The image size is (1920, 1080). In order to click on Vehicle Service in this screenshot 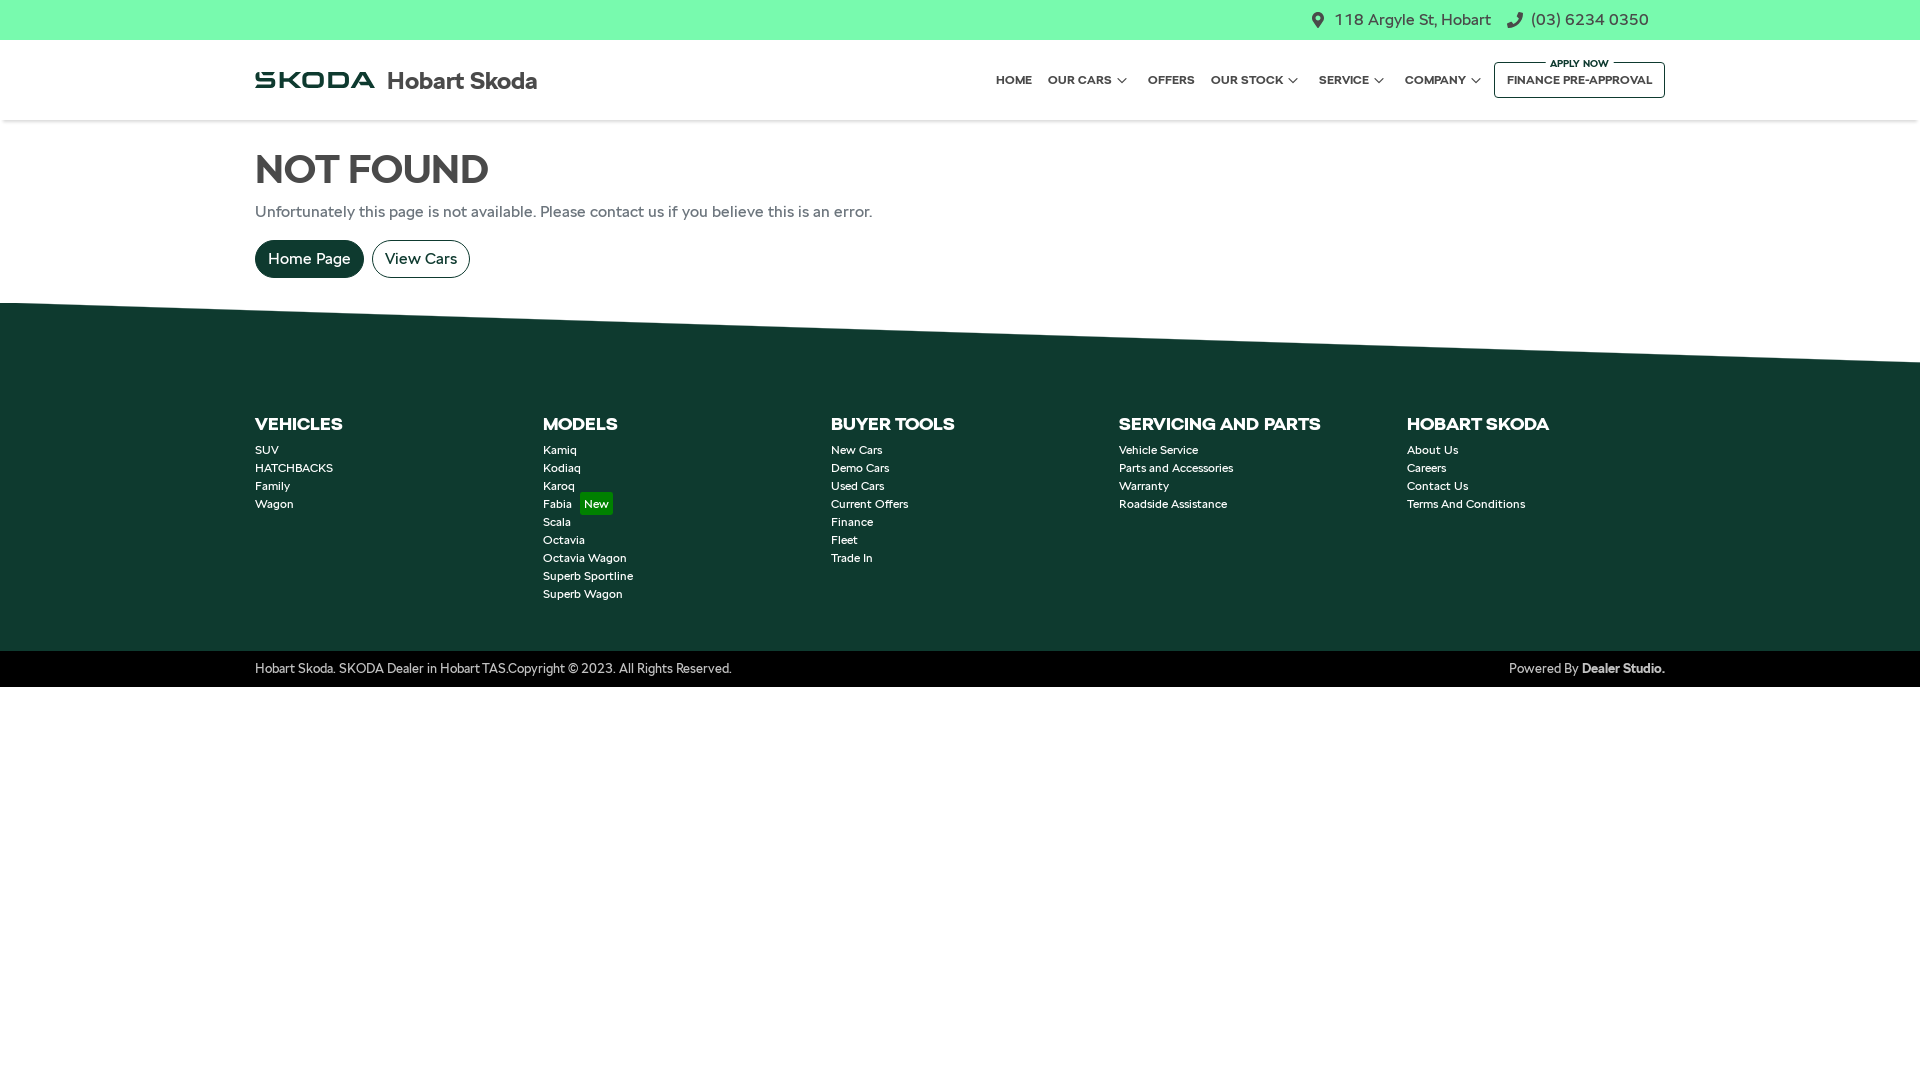, I will do `click(1158, 450)`.